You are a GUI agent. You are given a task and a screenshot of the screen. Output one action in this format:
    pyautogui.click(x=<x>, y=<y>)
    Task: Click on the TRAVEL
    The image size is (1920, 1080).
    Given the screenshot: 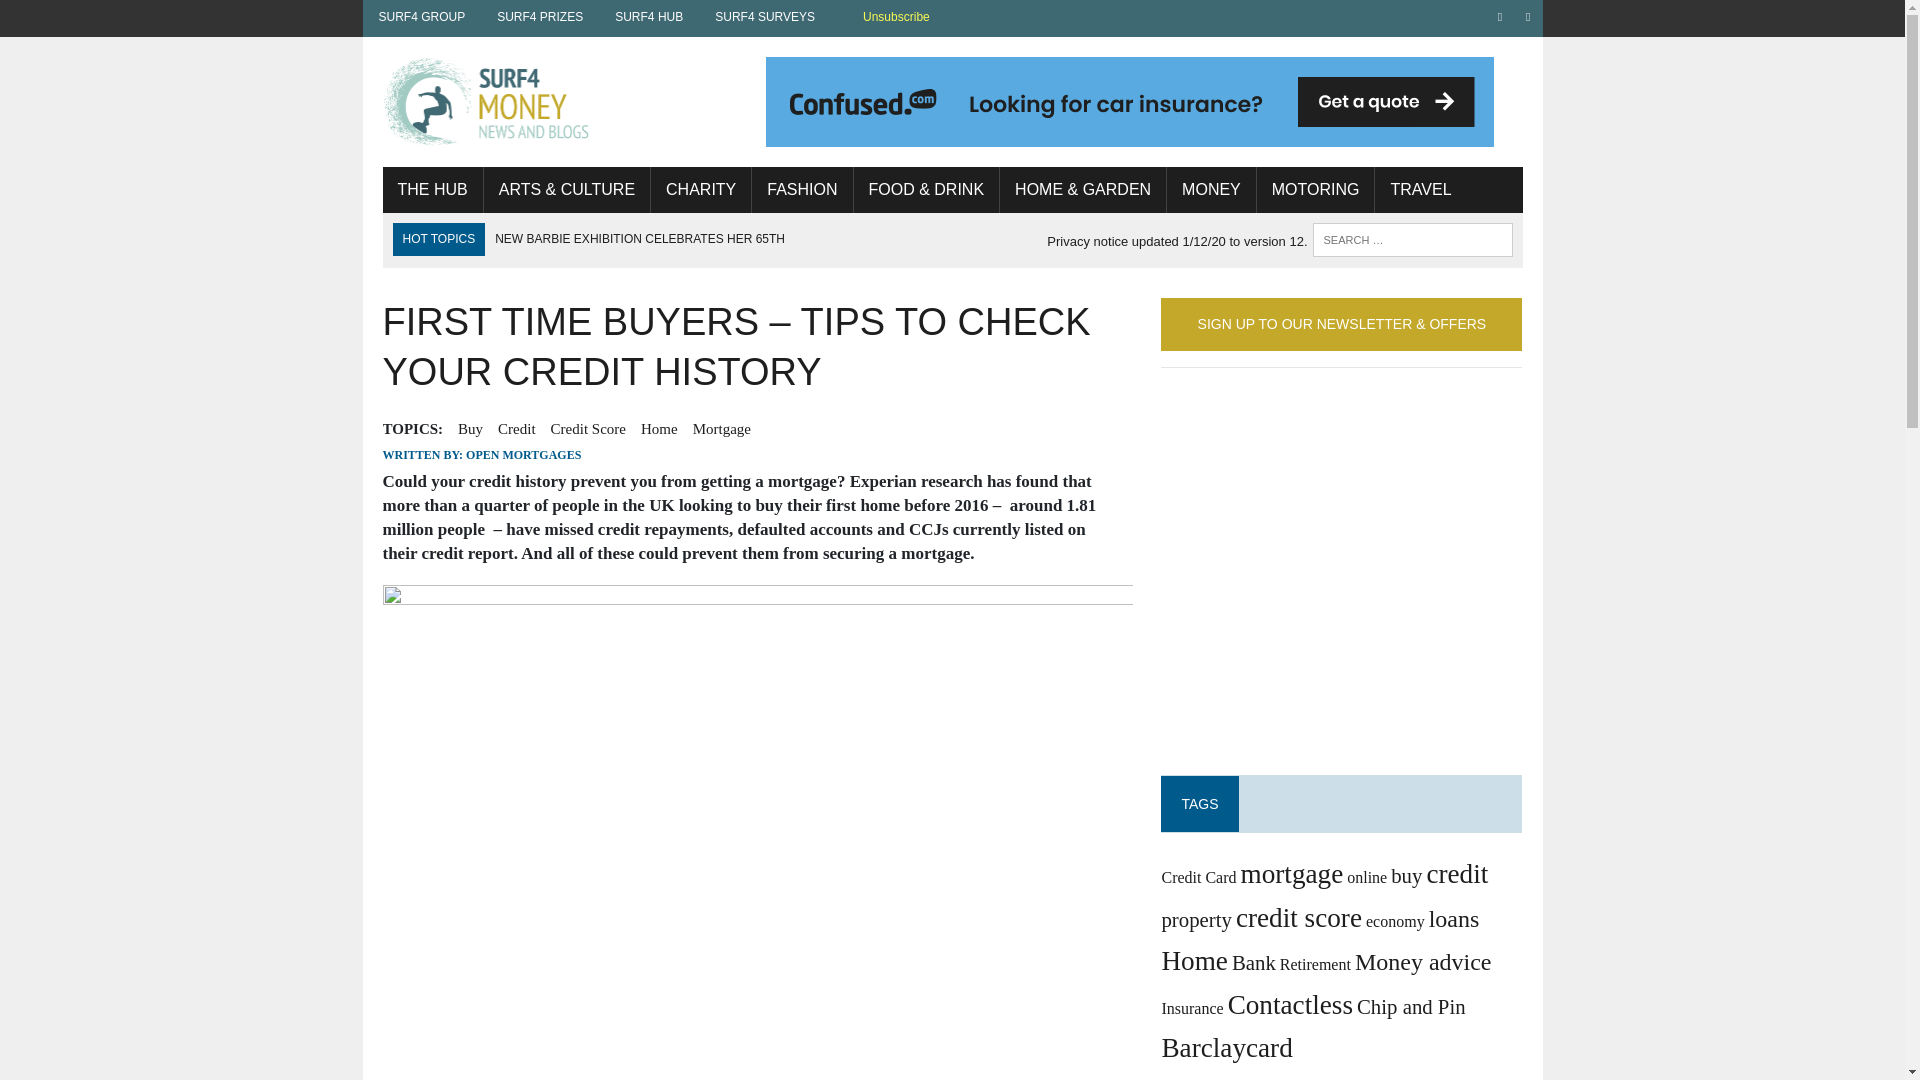 What is the action you would take?
    pyautogui.click(x=1420, y=190)
    